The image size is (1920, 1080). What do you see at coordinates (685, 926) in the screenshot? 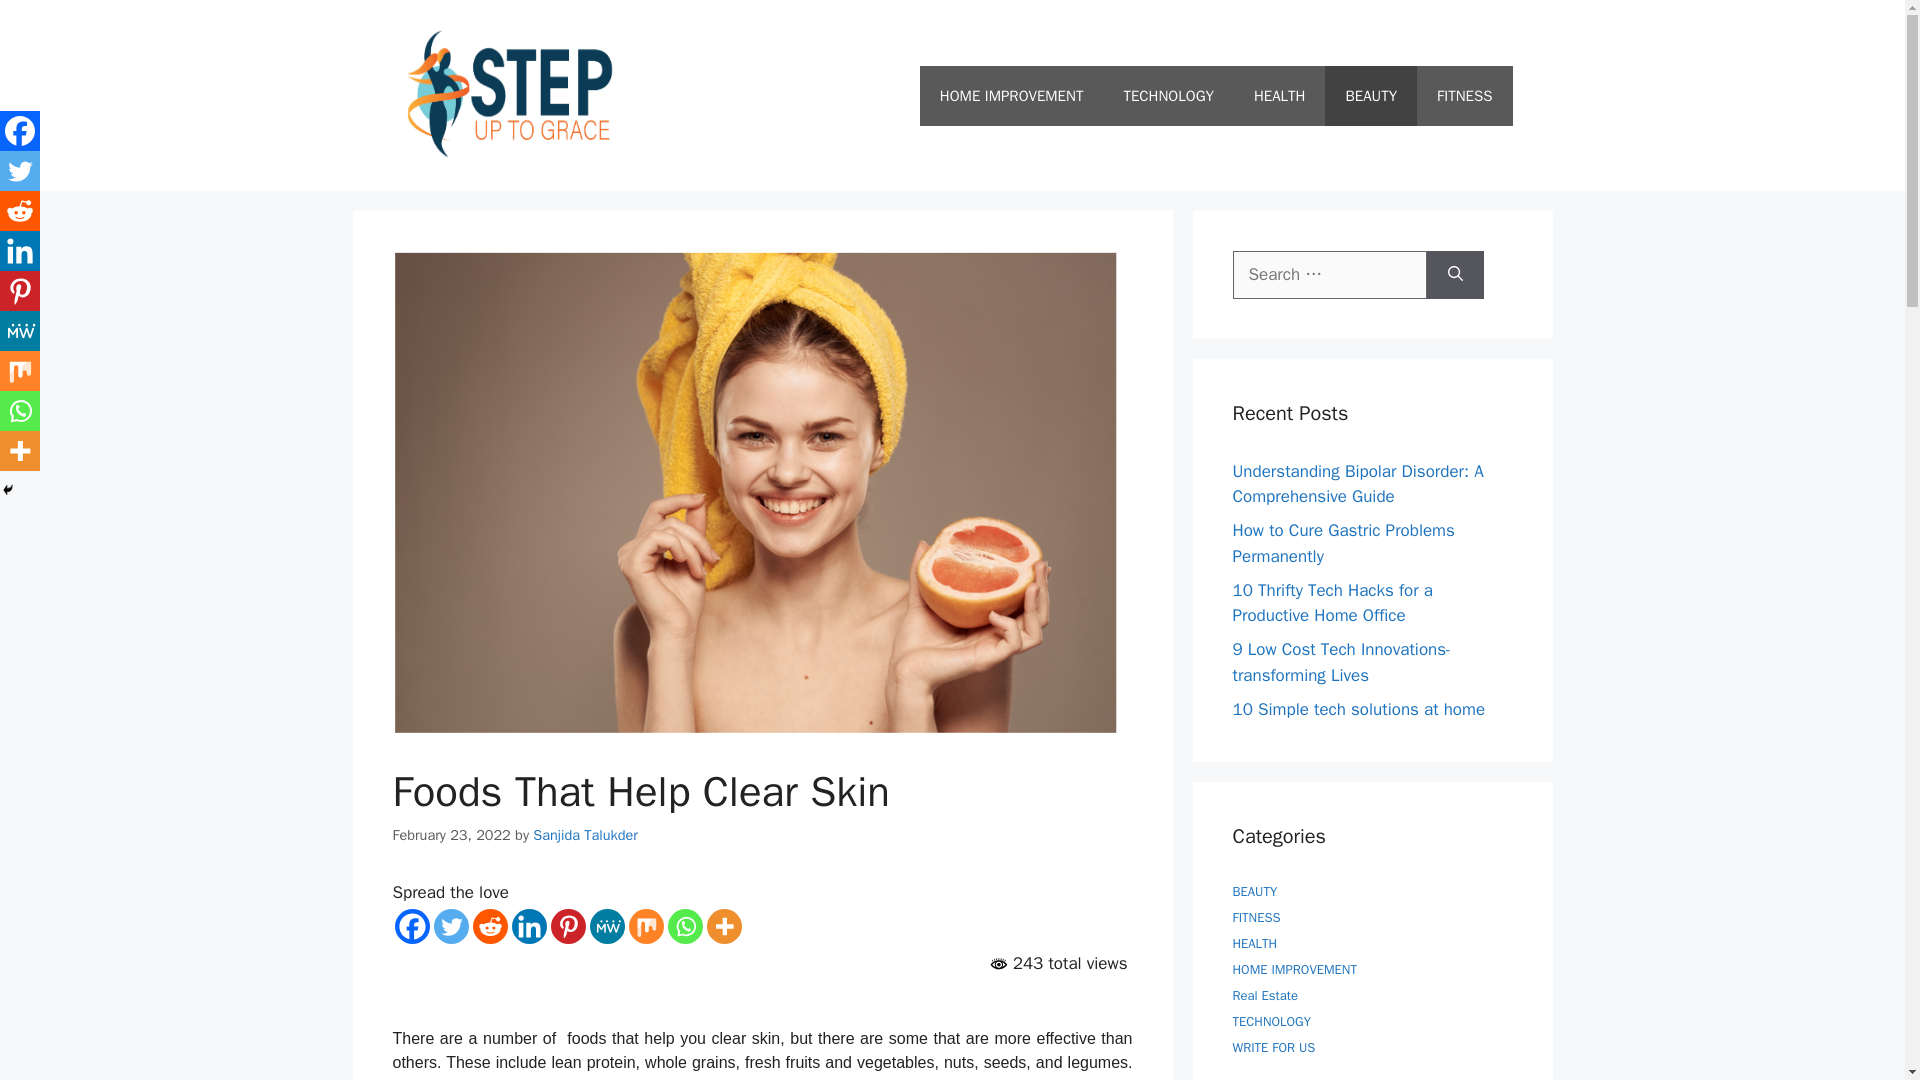
I see `Whatsapp` at bounding box center [685, 926].